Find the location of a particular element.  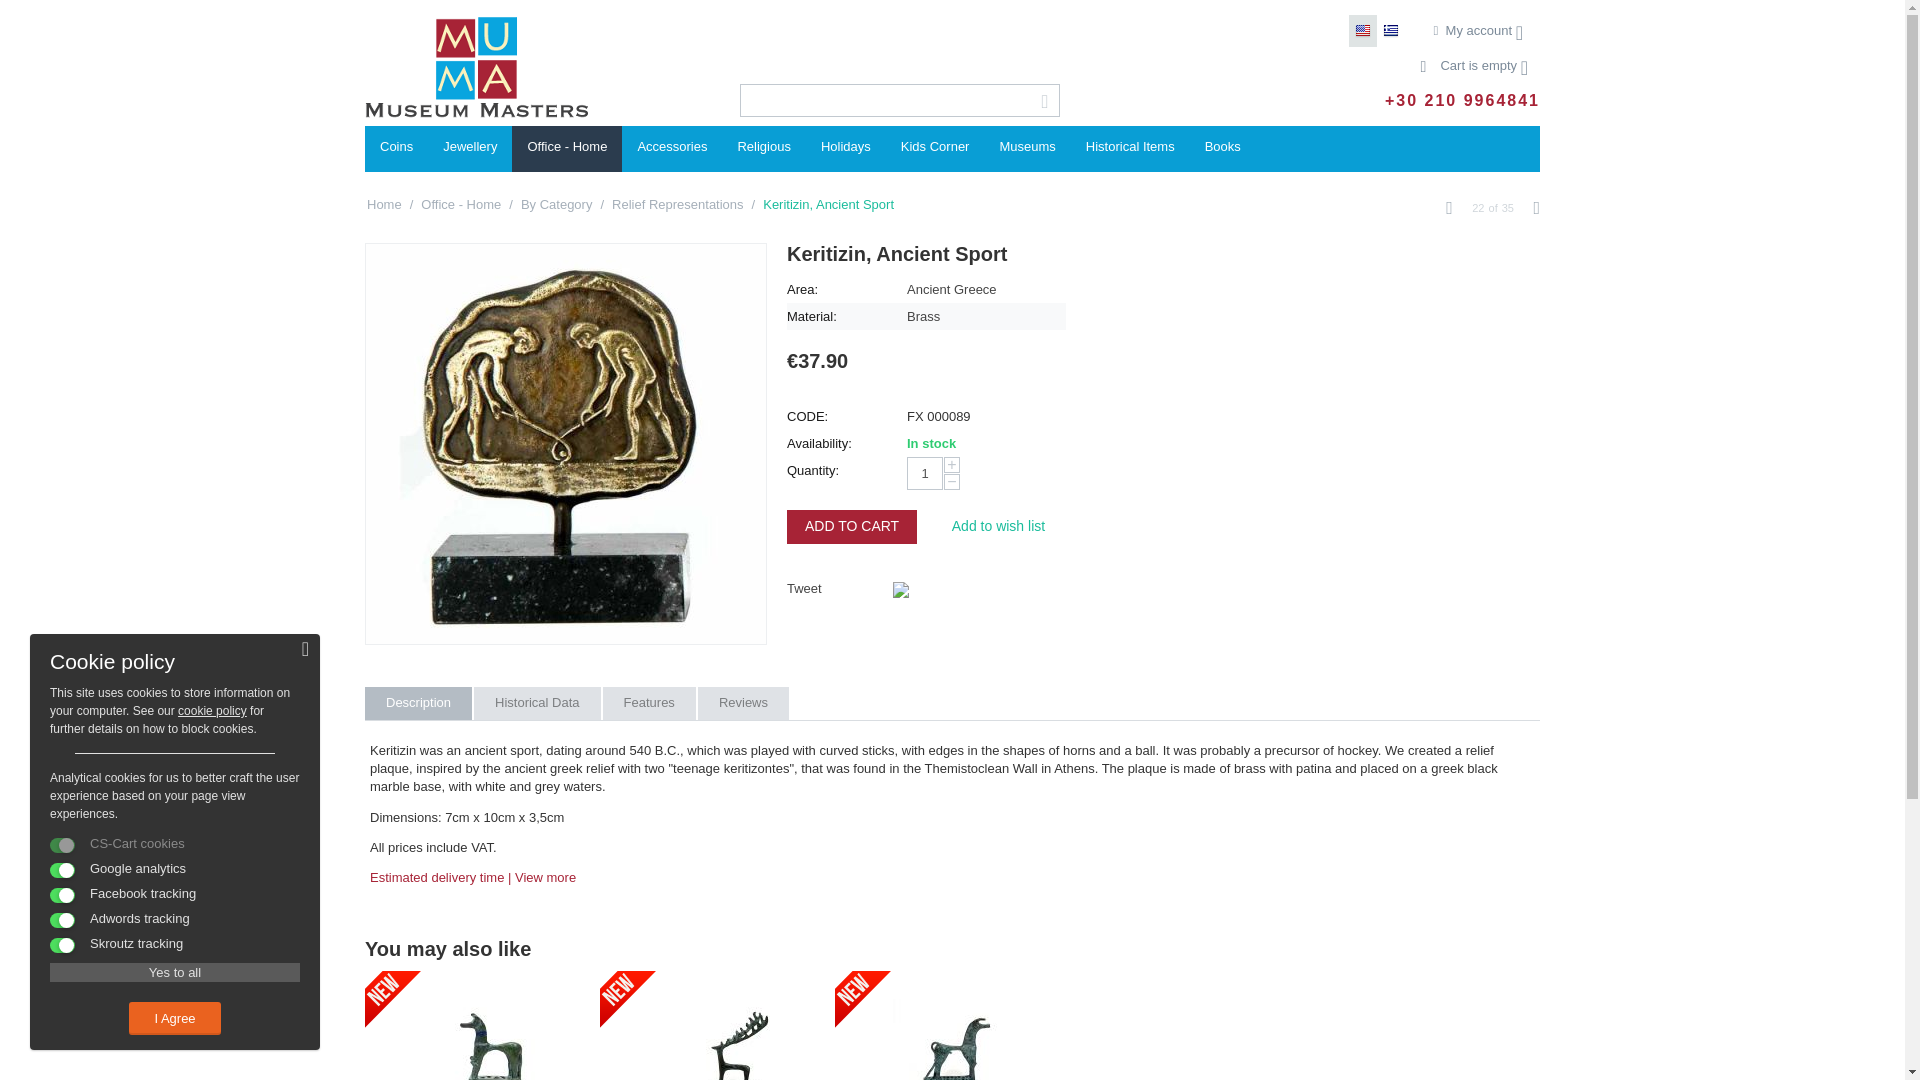

Jewellery is located at coordinates (470, 148).